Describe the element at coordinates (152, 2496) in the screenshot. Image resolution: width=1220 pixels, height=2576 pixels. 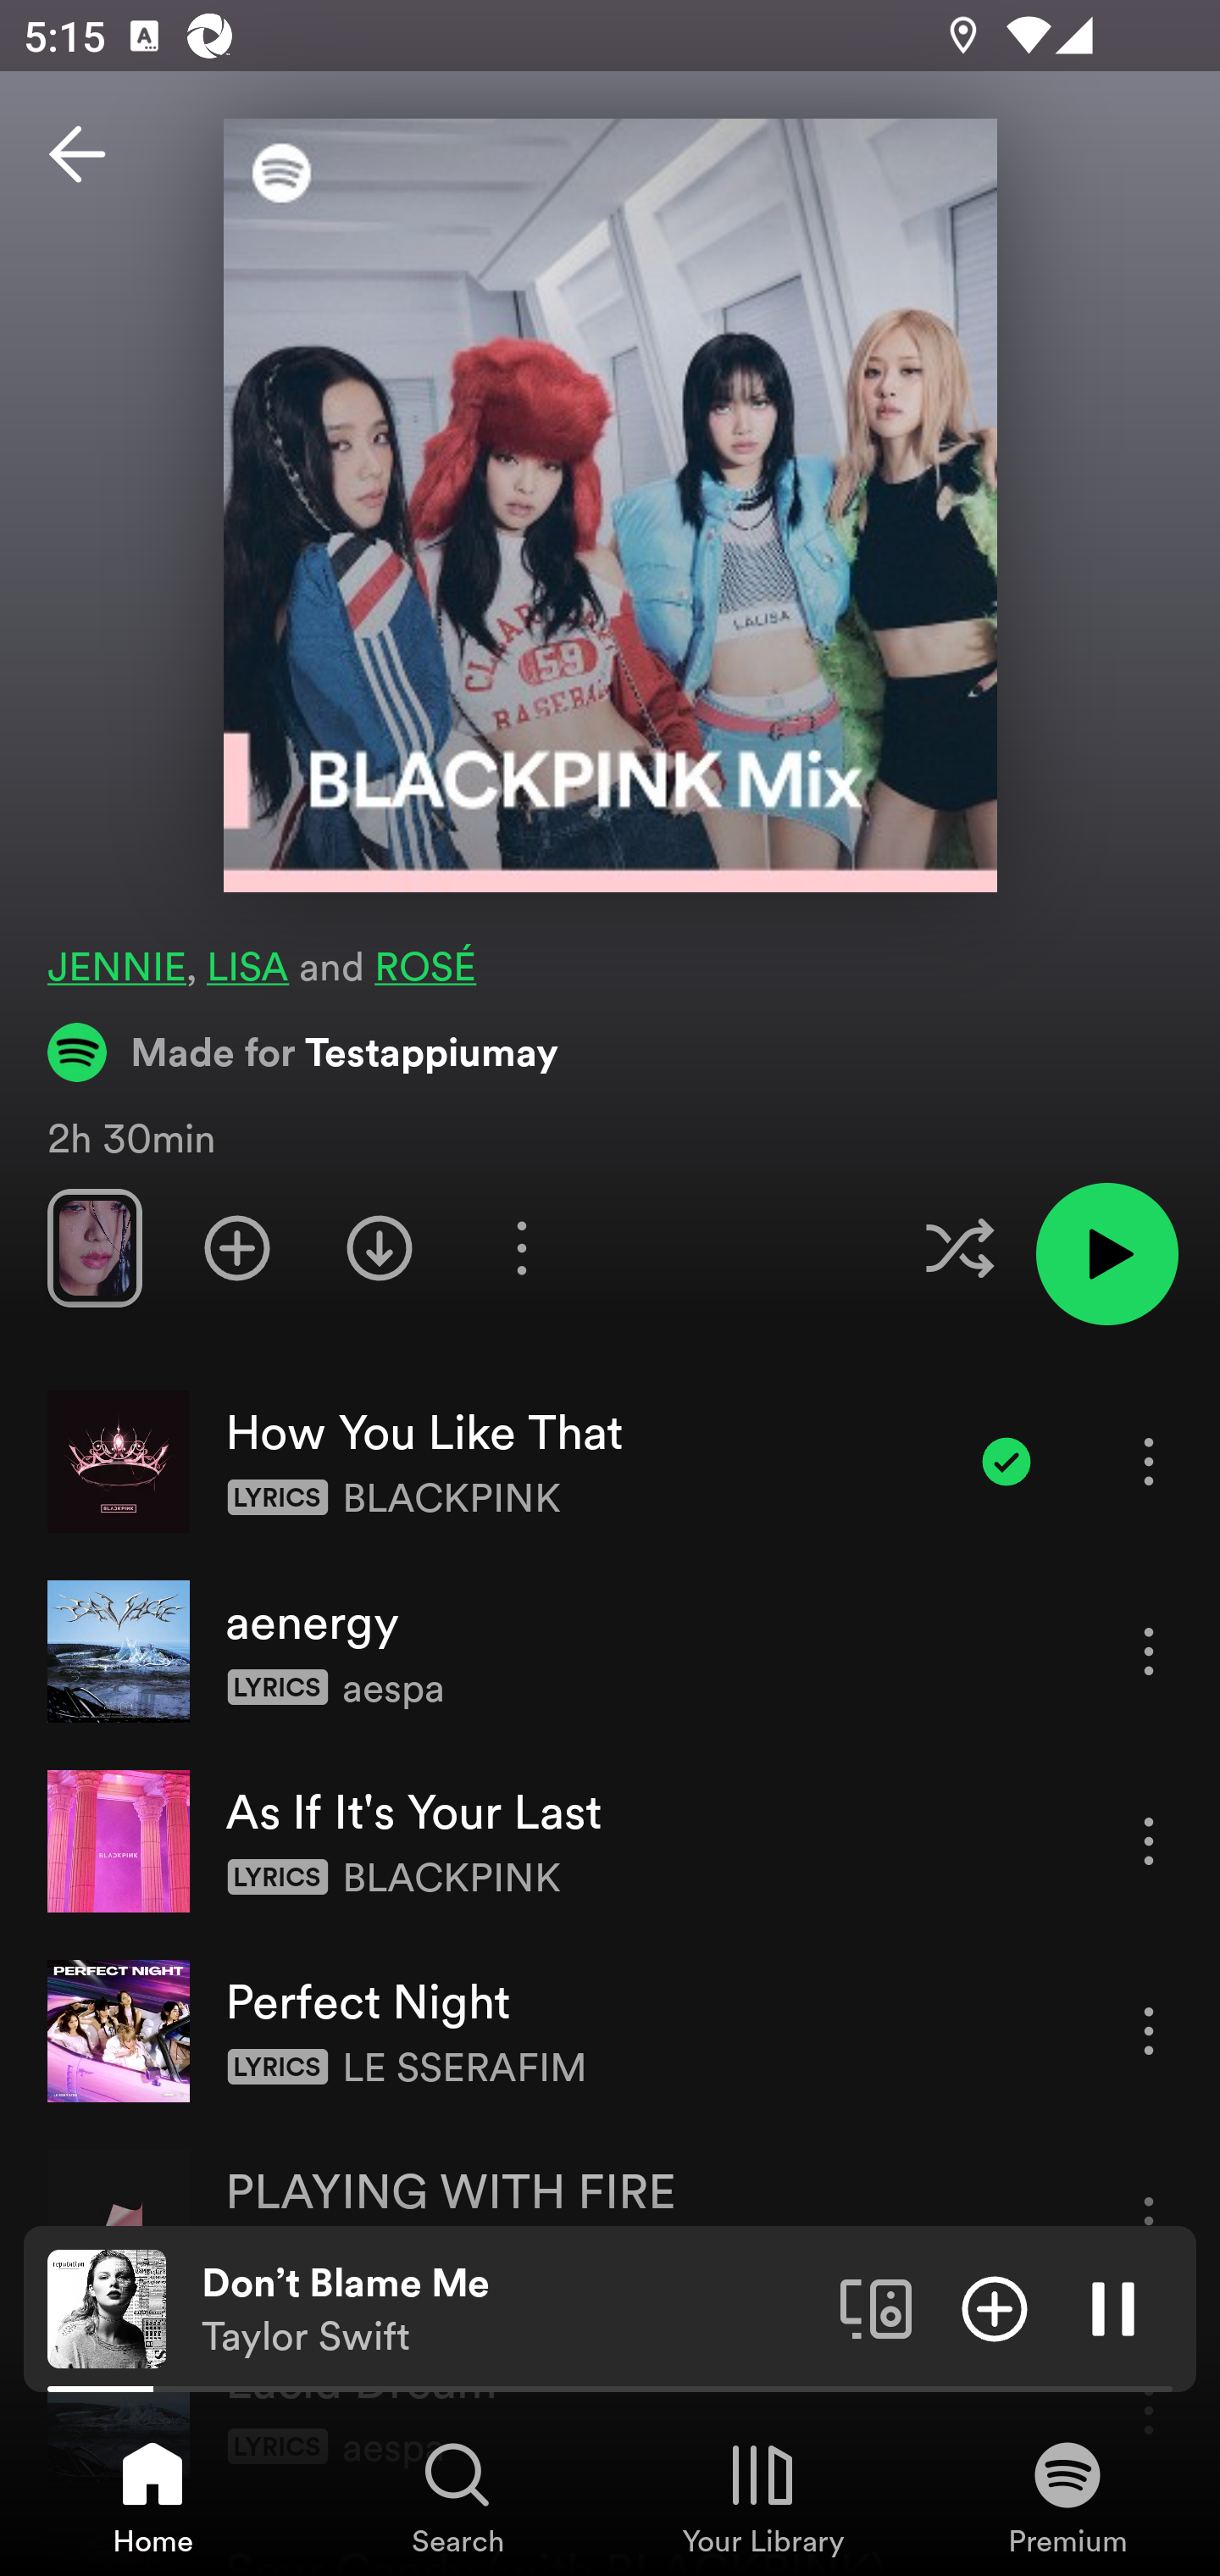
I see `Home, Tab 1 of 4 Home Home` at that location.